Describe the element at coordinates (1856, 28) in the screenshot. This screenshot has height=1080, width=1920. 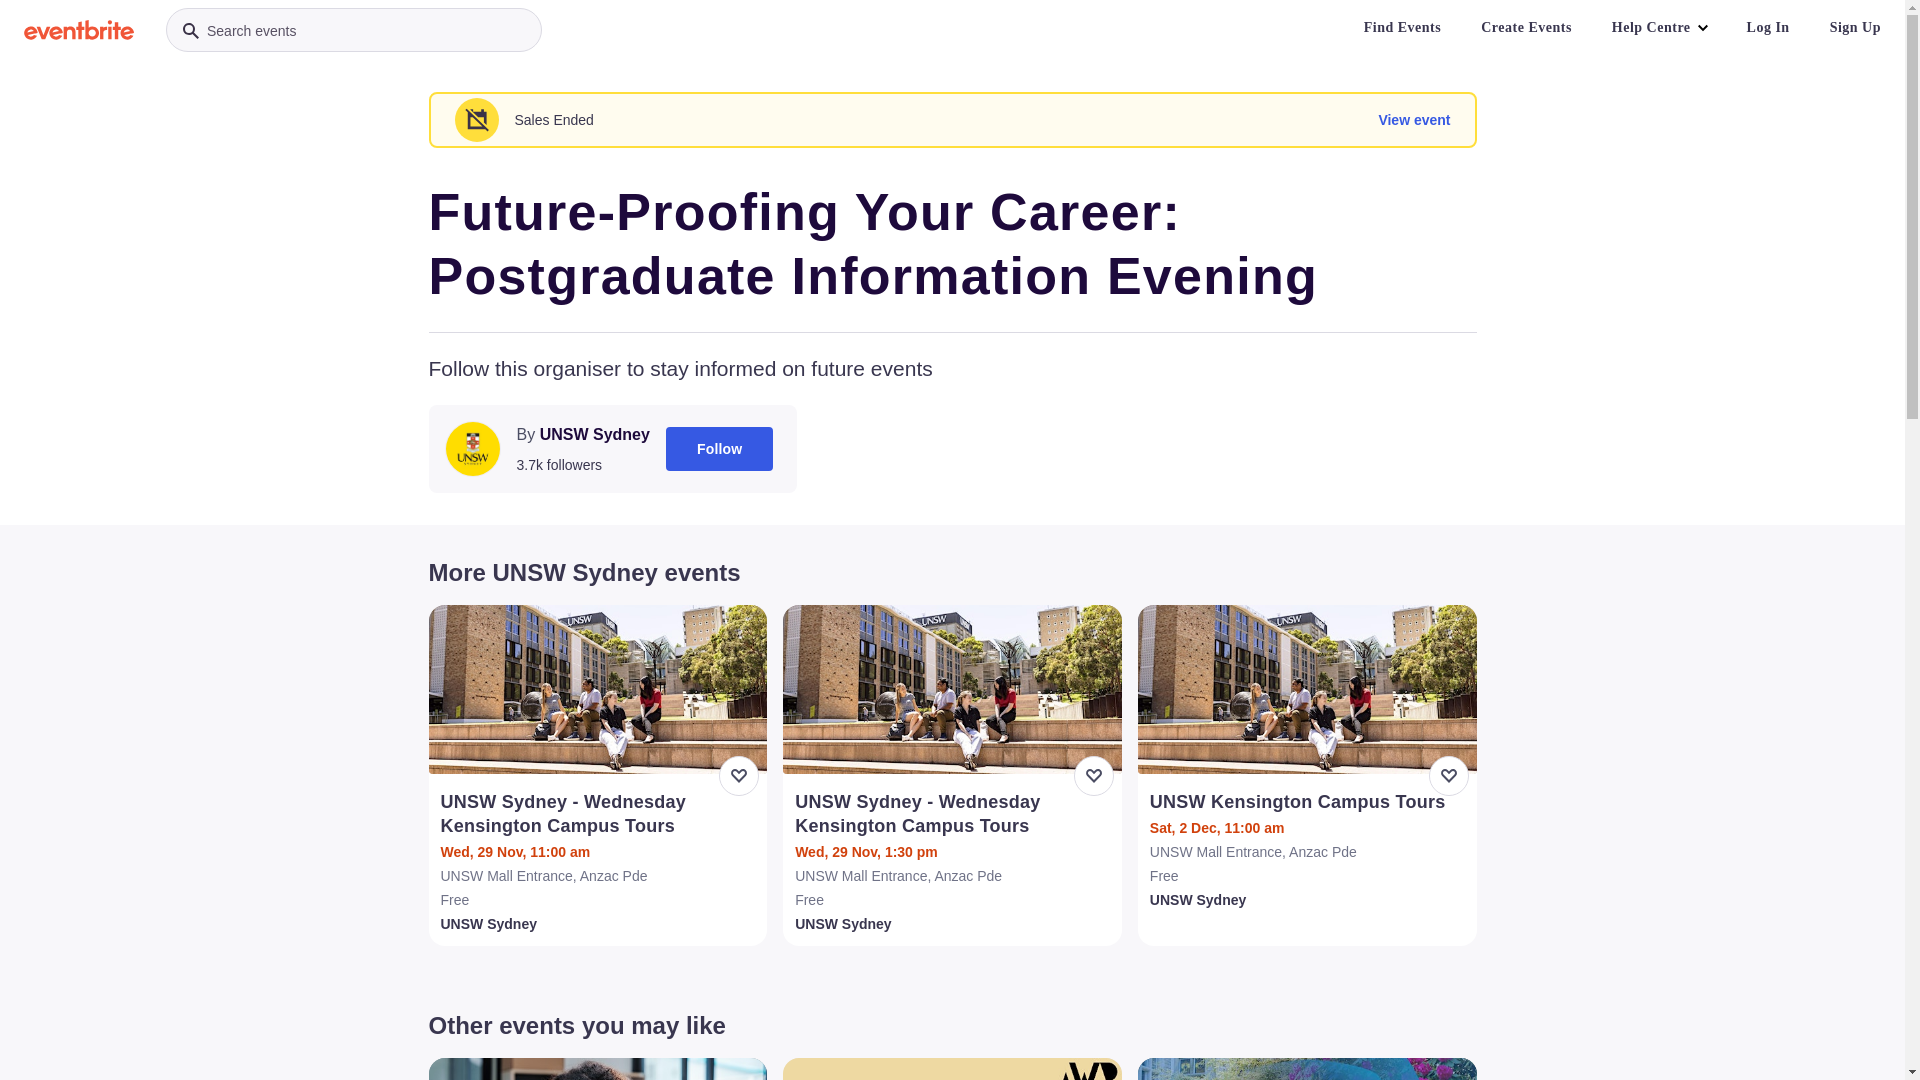
I see `Sign Up` at that location.